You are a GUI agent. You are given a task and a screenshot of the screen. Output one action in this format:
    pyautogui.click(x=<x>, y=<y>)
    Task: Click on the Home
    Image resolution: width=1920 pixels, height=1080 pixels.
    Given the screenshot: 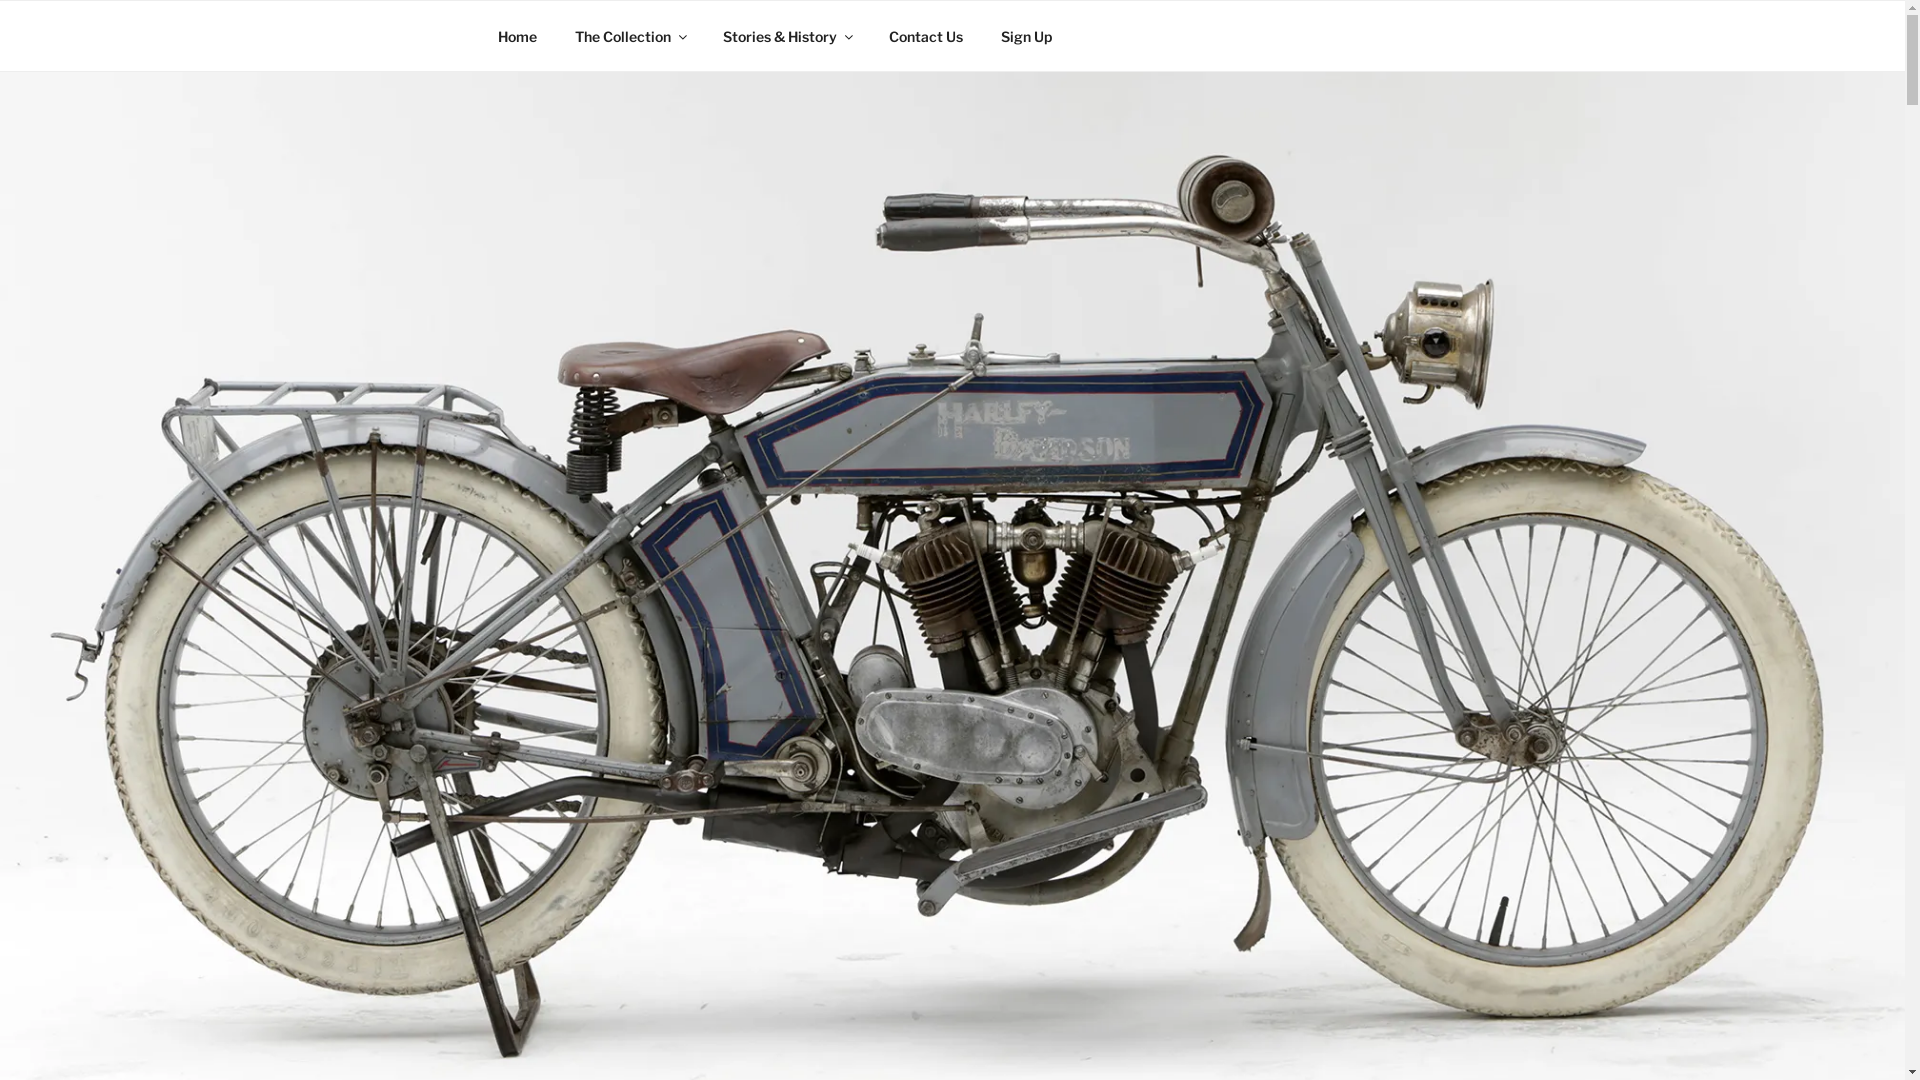 What is the action you would take?
    pyautogui.click(x=517, y=36)
    